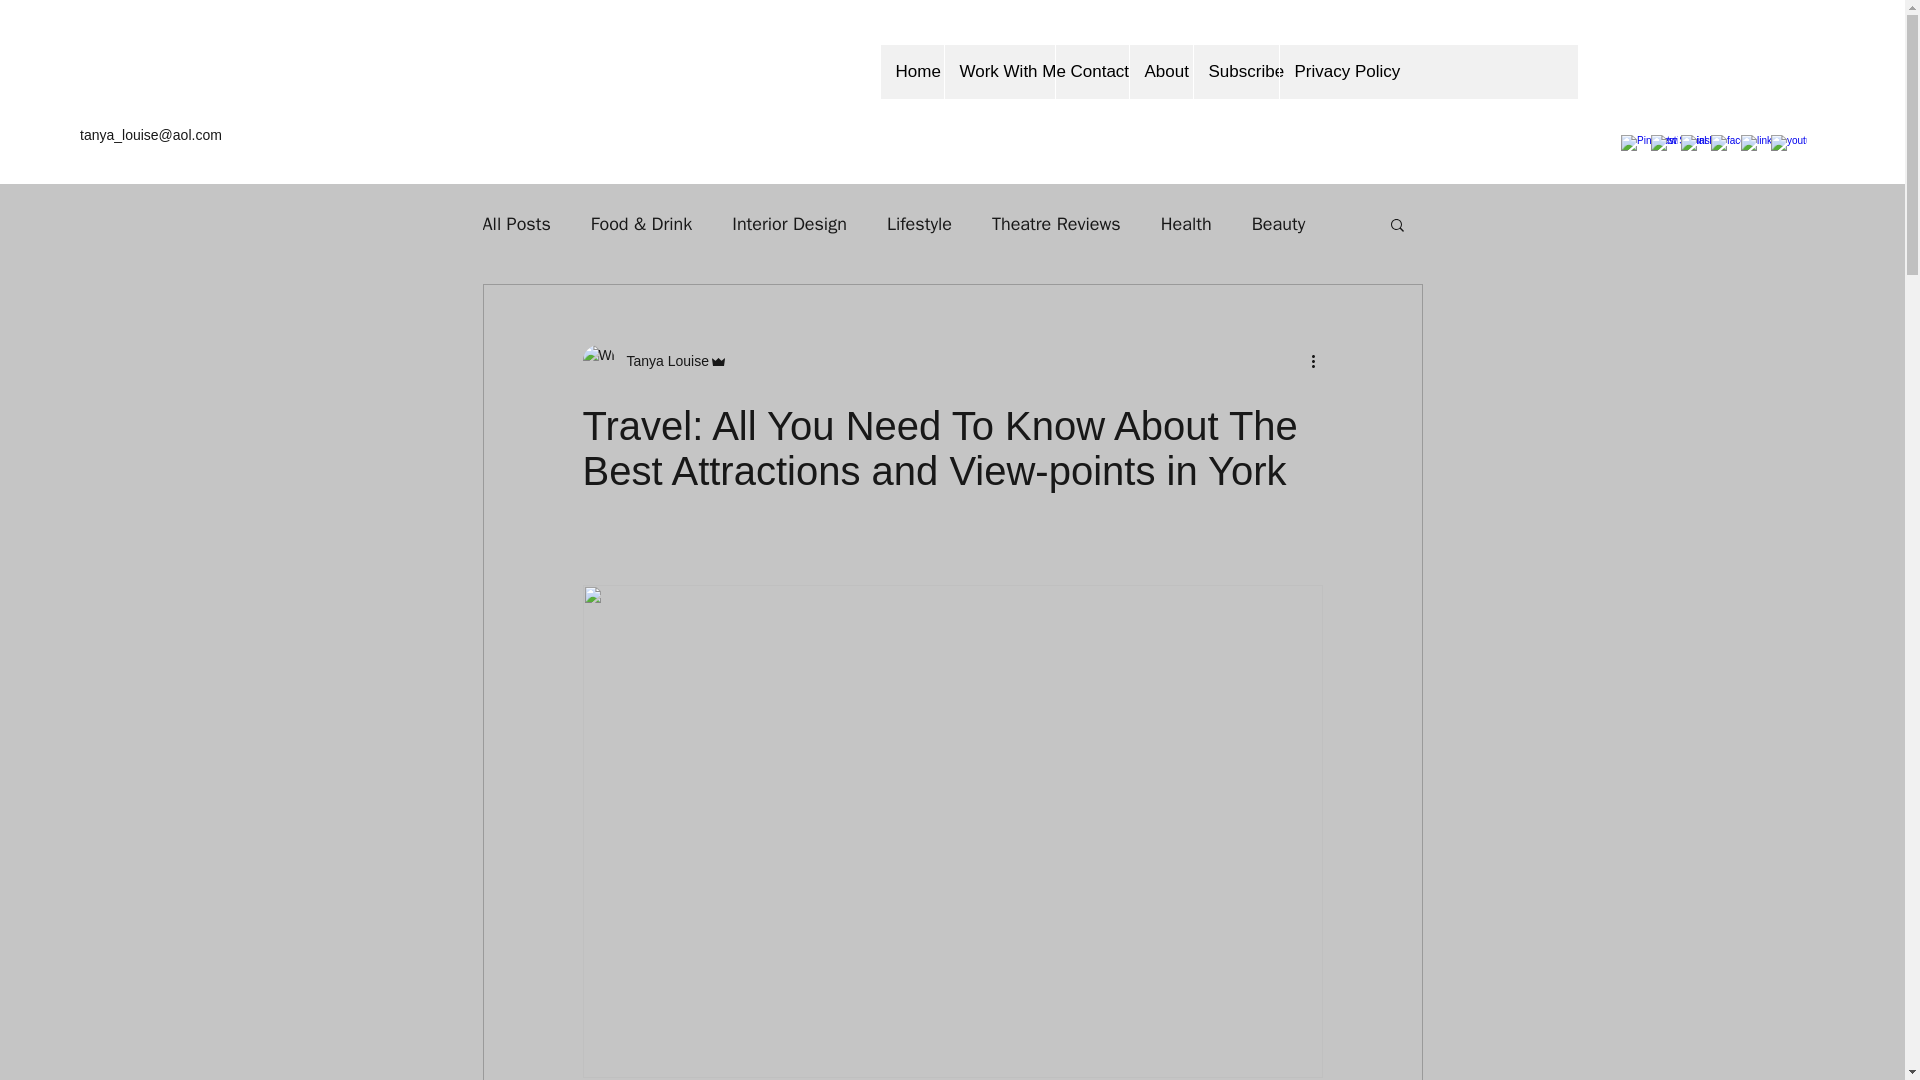  Describe the element at coordinates (1278, 224) in the screenshot. I see `Beauty` at that location.